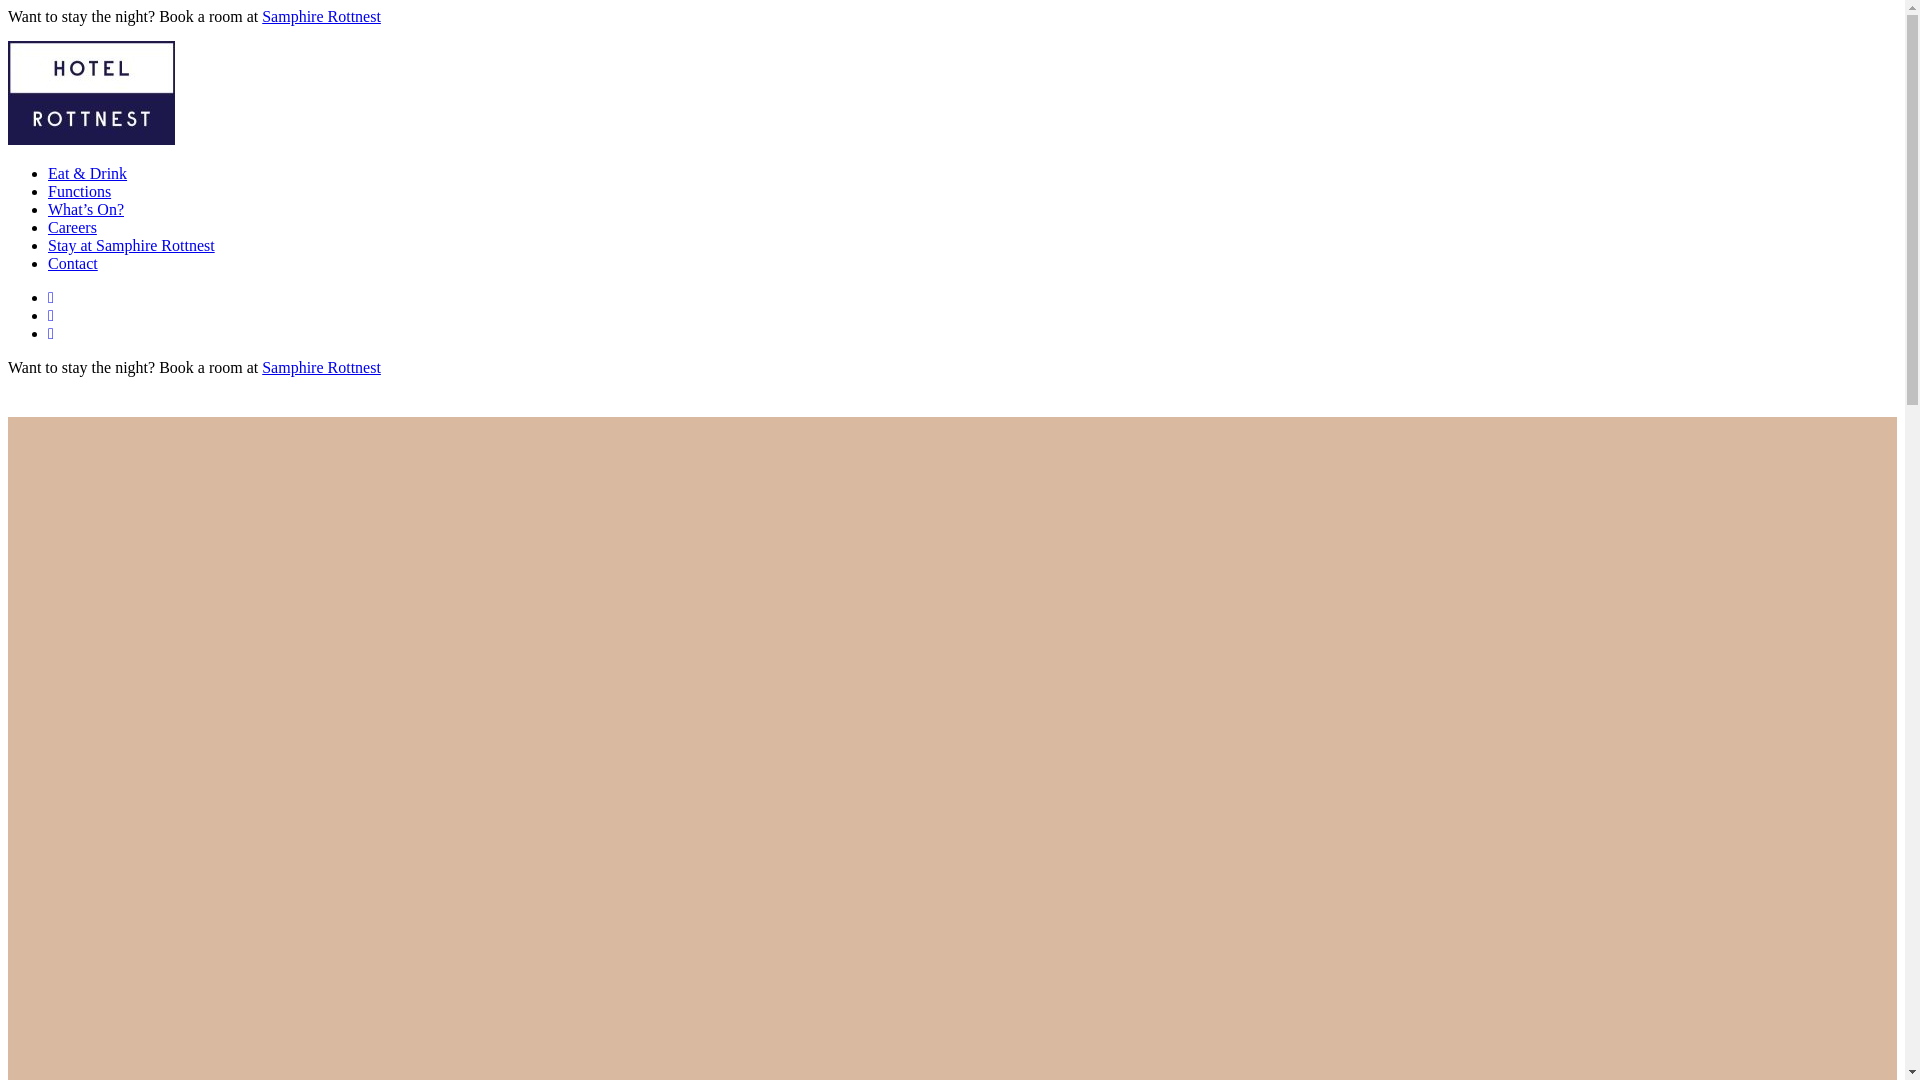 Image resolution: width=1920 pixels, height=1080 pixels. I want to click on Hotel Rottnest, so click(210, 140).